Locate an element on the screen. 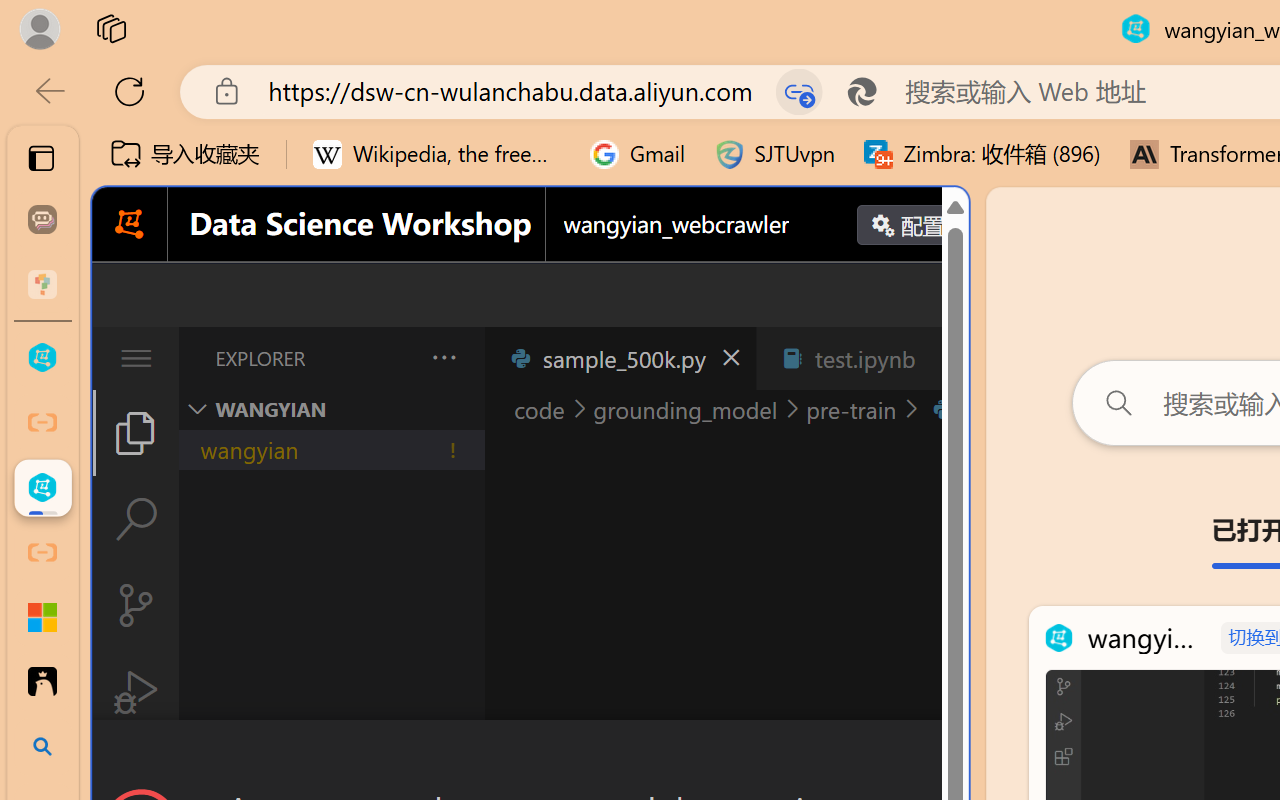  Gmail is located at coordinates (638, 154).